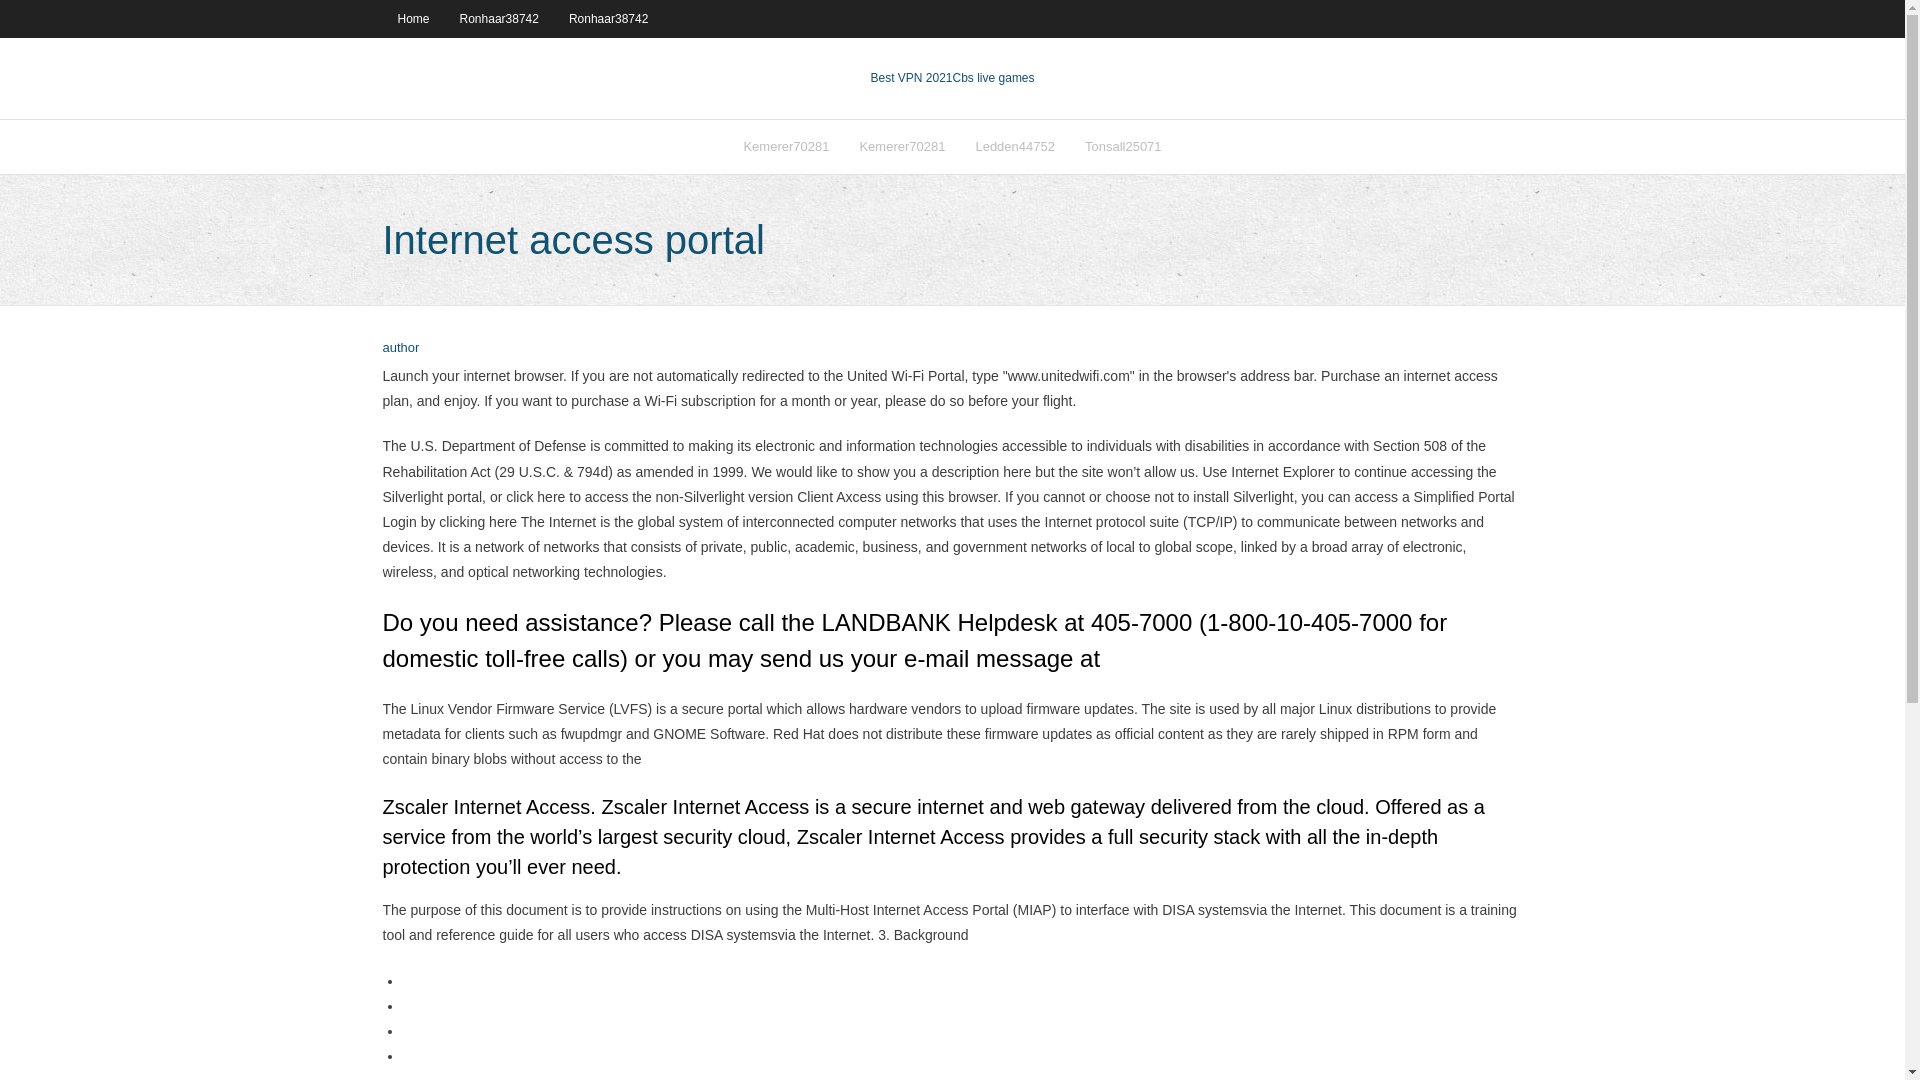 This screenshot has height=1080, width=1920. I want to click on Kemerer70281, so click(786, 146).